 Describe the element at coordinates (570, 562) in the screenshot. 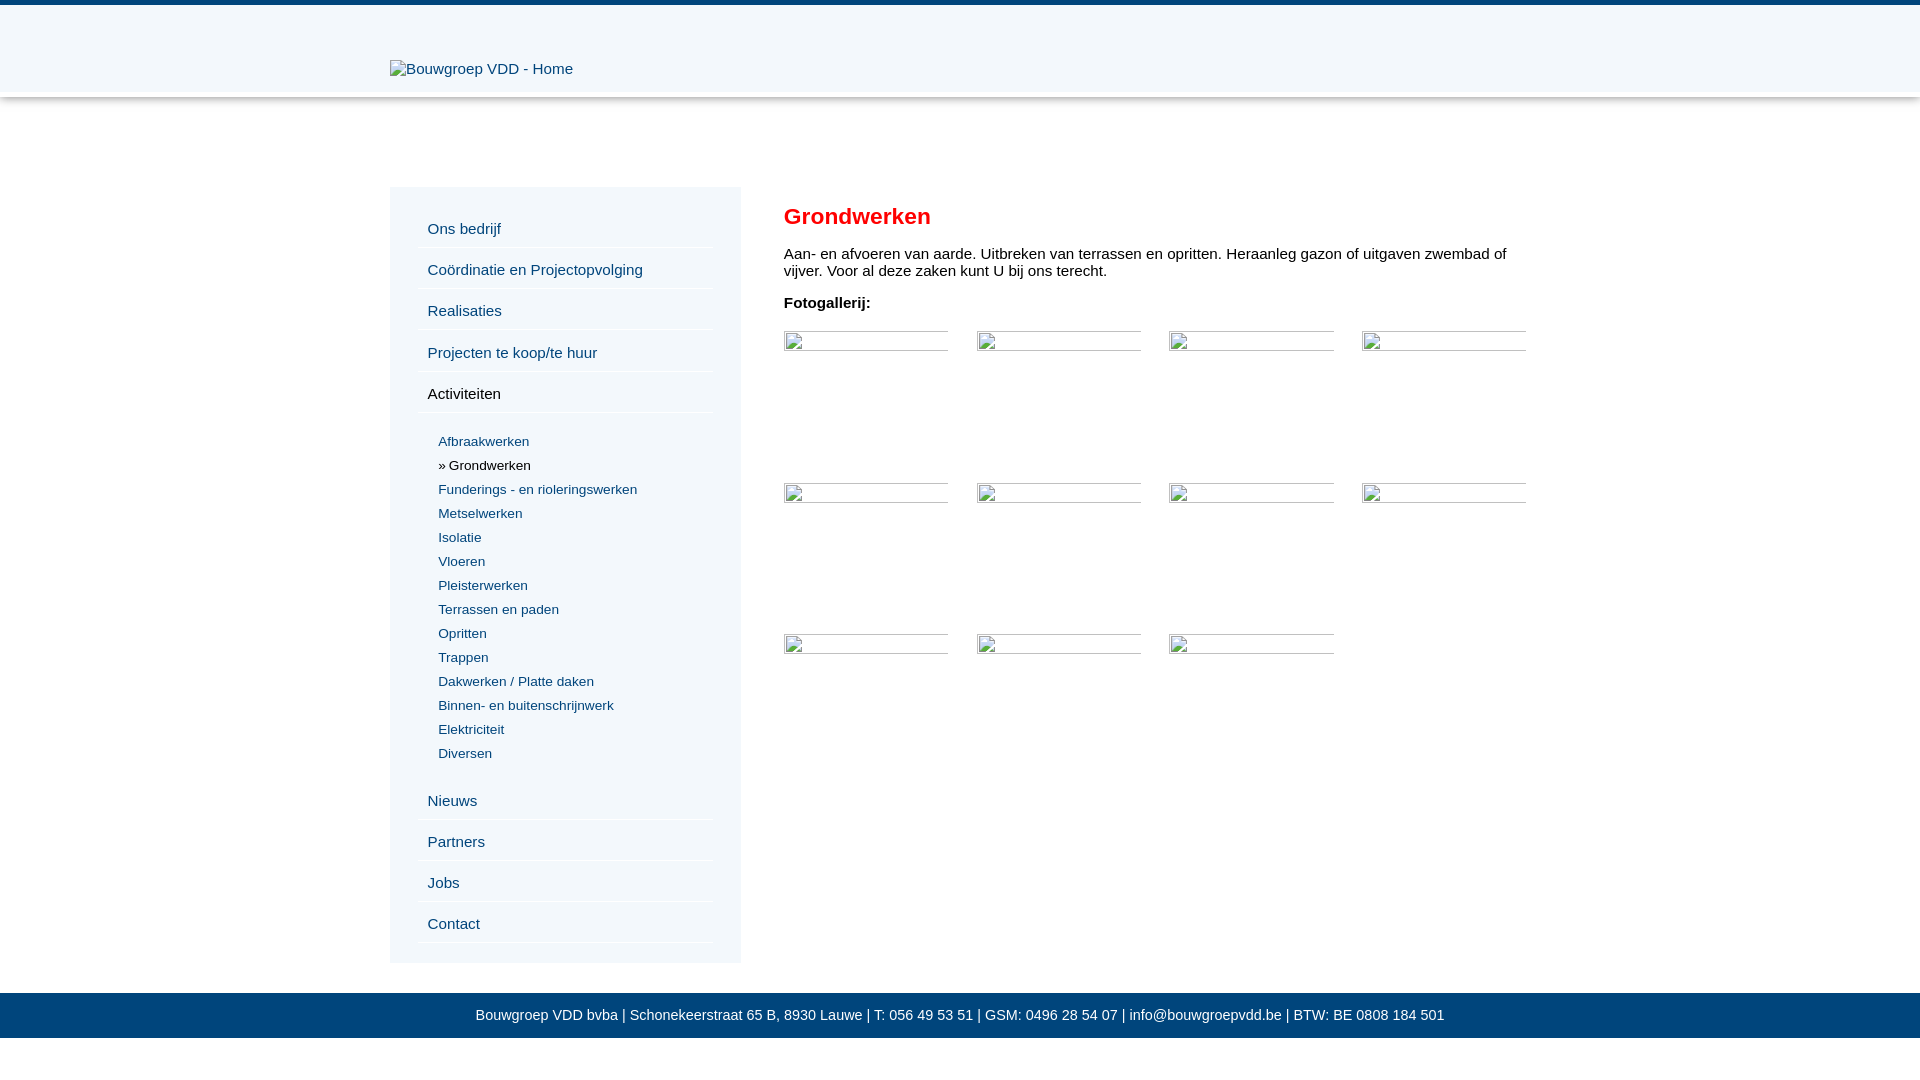

I see `Vloeren` at that location.